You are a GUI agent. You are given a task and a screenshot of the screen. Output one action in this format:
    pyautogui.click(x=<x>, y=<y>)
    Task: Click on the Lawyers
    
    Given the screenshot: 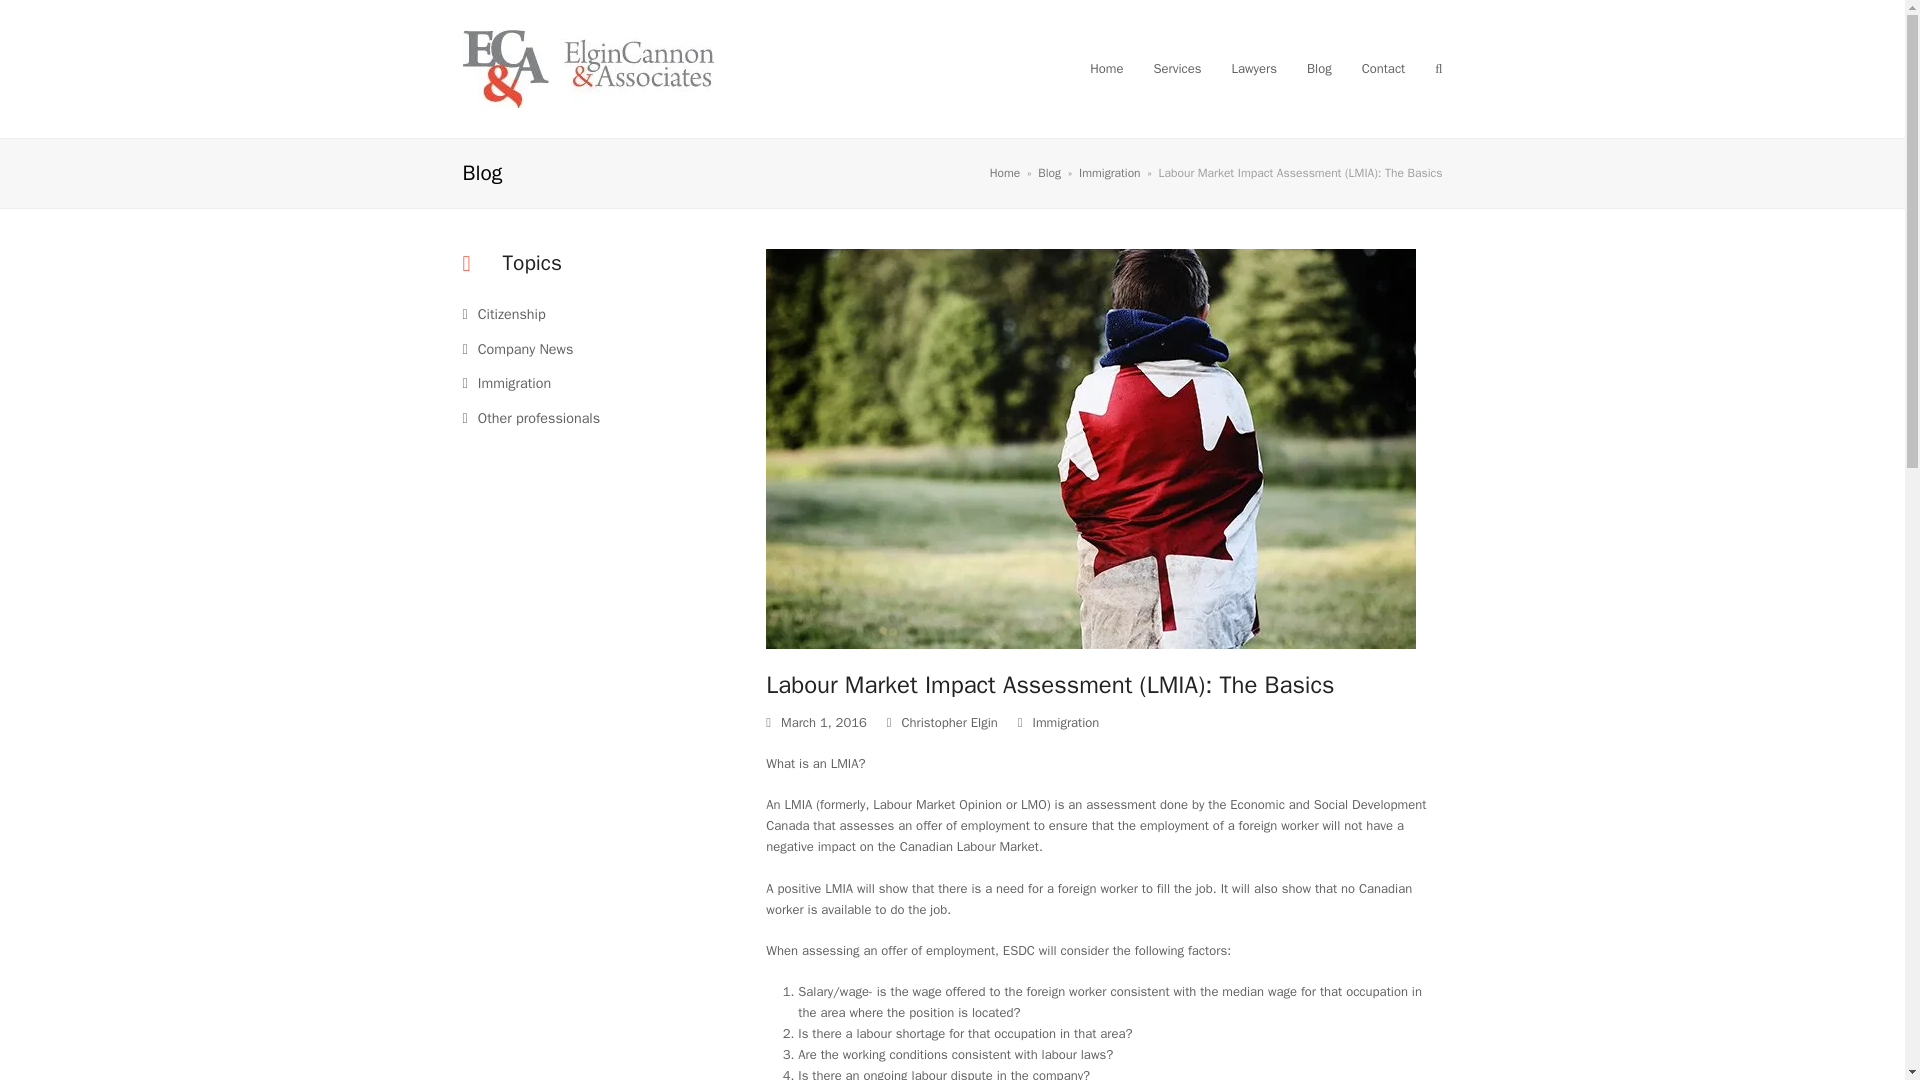 What is the action you would take?
    pyautogui.click(x=1254, y=68)
    